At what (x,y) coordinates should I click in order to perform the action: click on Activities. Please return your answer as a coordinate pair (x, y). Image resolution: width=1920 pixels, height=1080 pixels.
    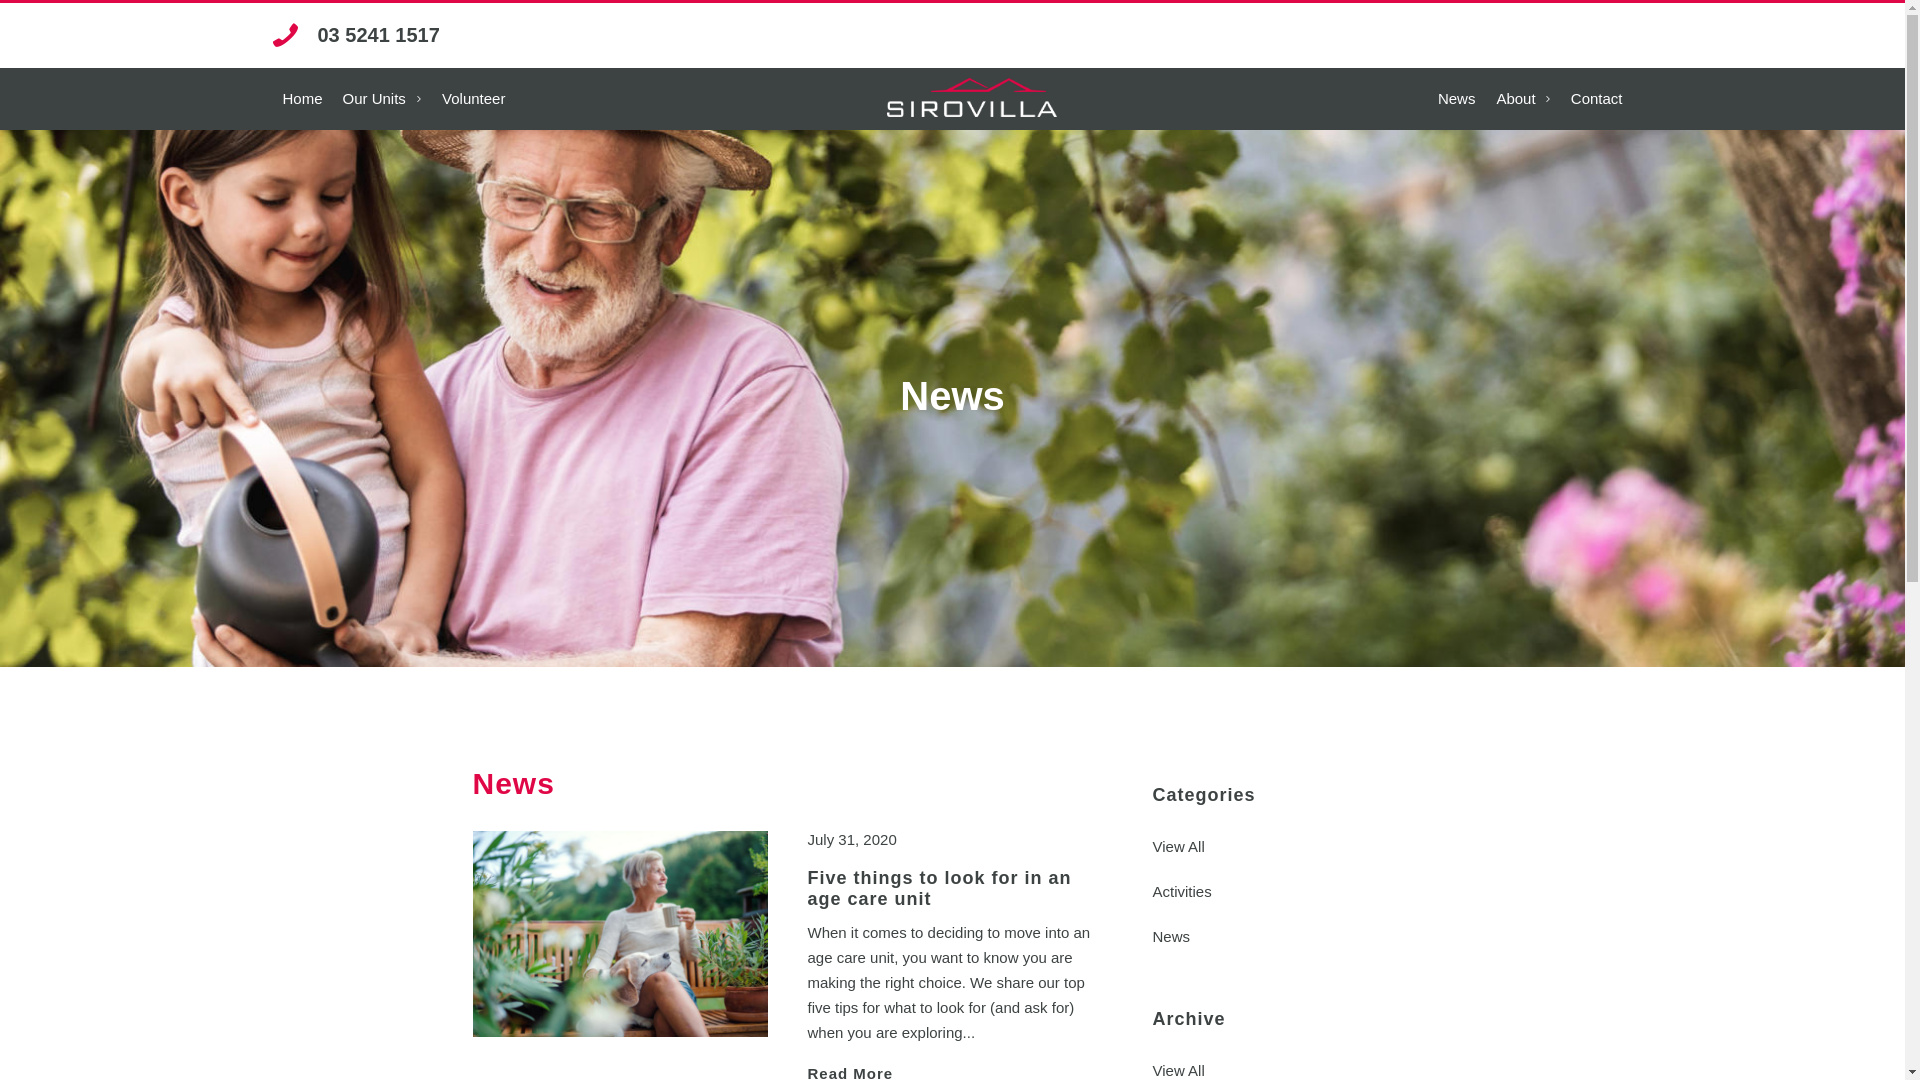
    Looking at the image, I should click on (1292, 892).